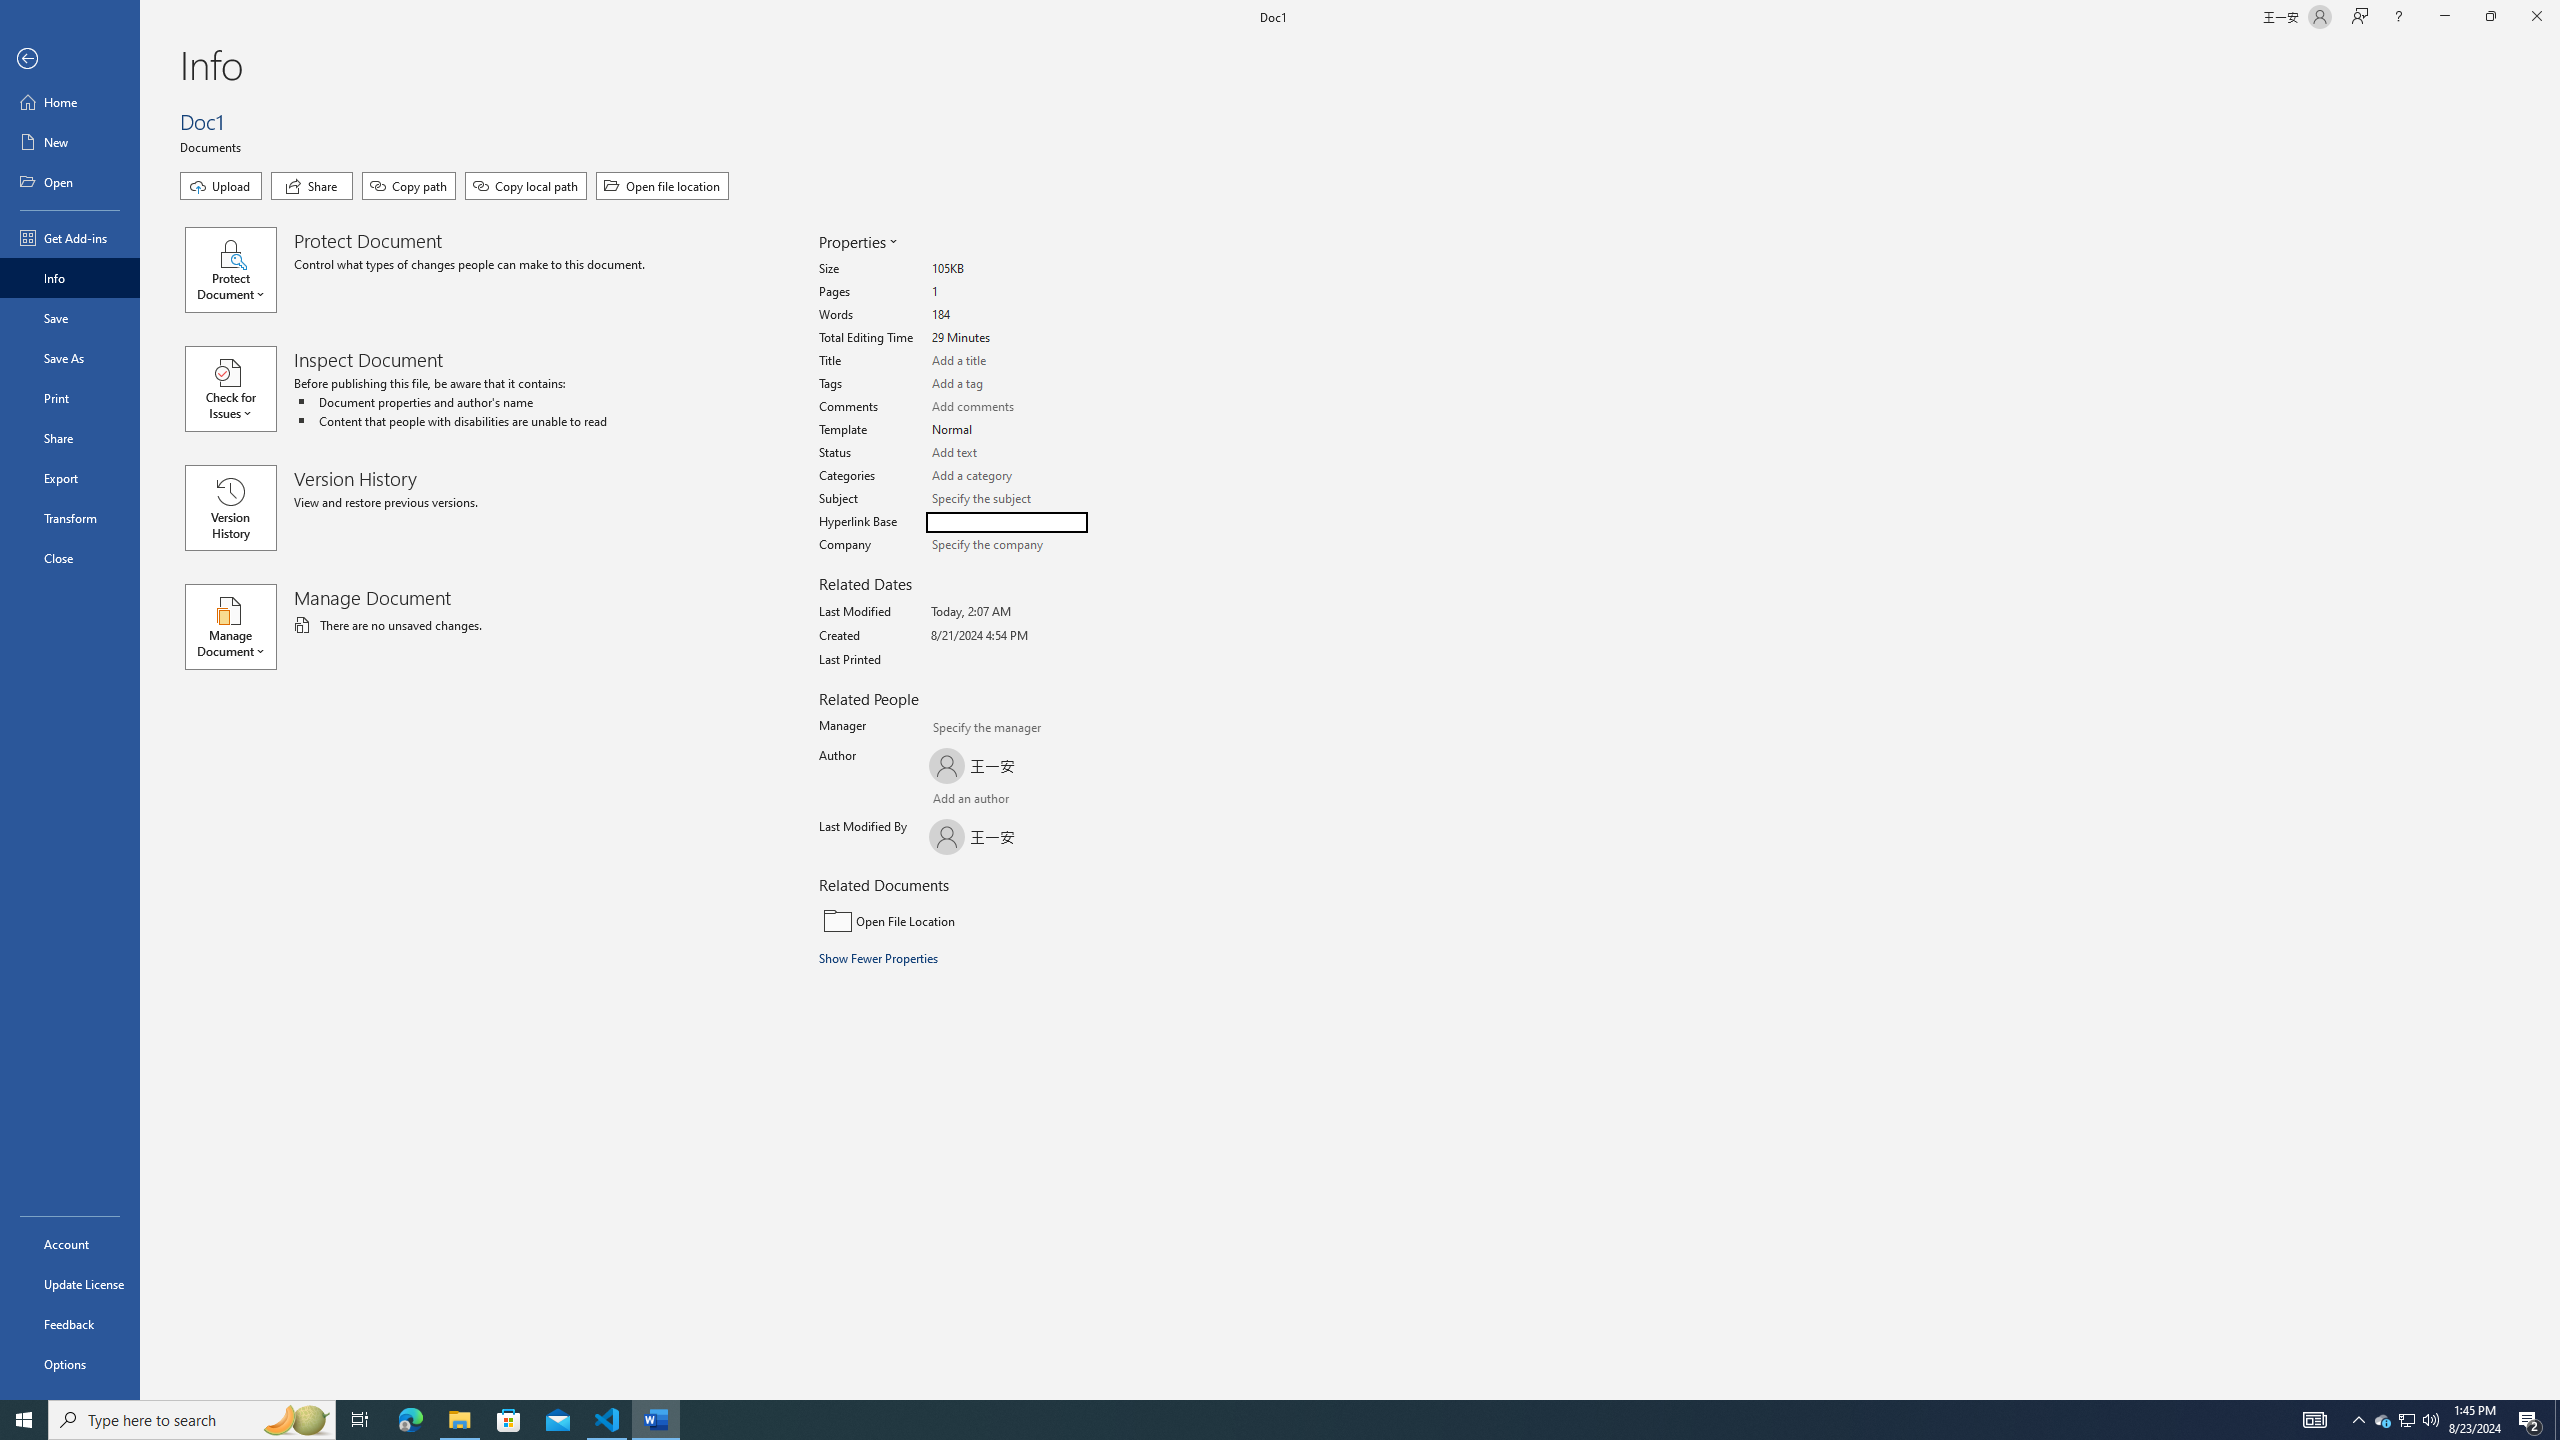  What do you see at coordinates (70, 397) in the screenshot?
I see `Print` at bounding box center [70, 397].